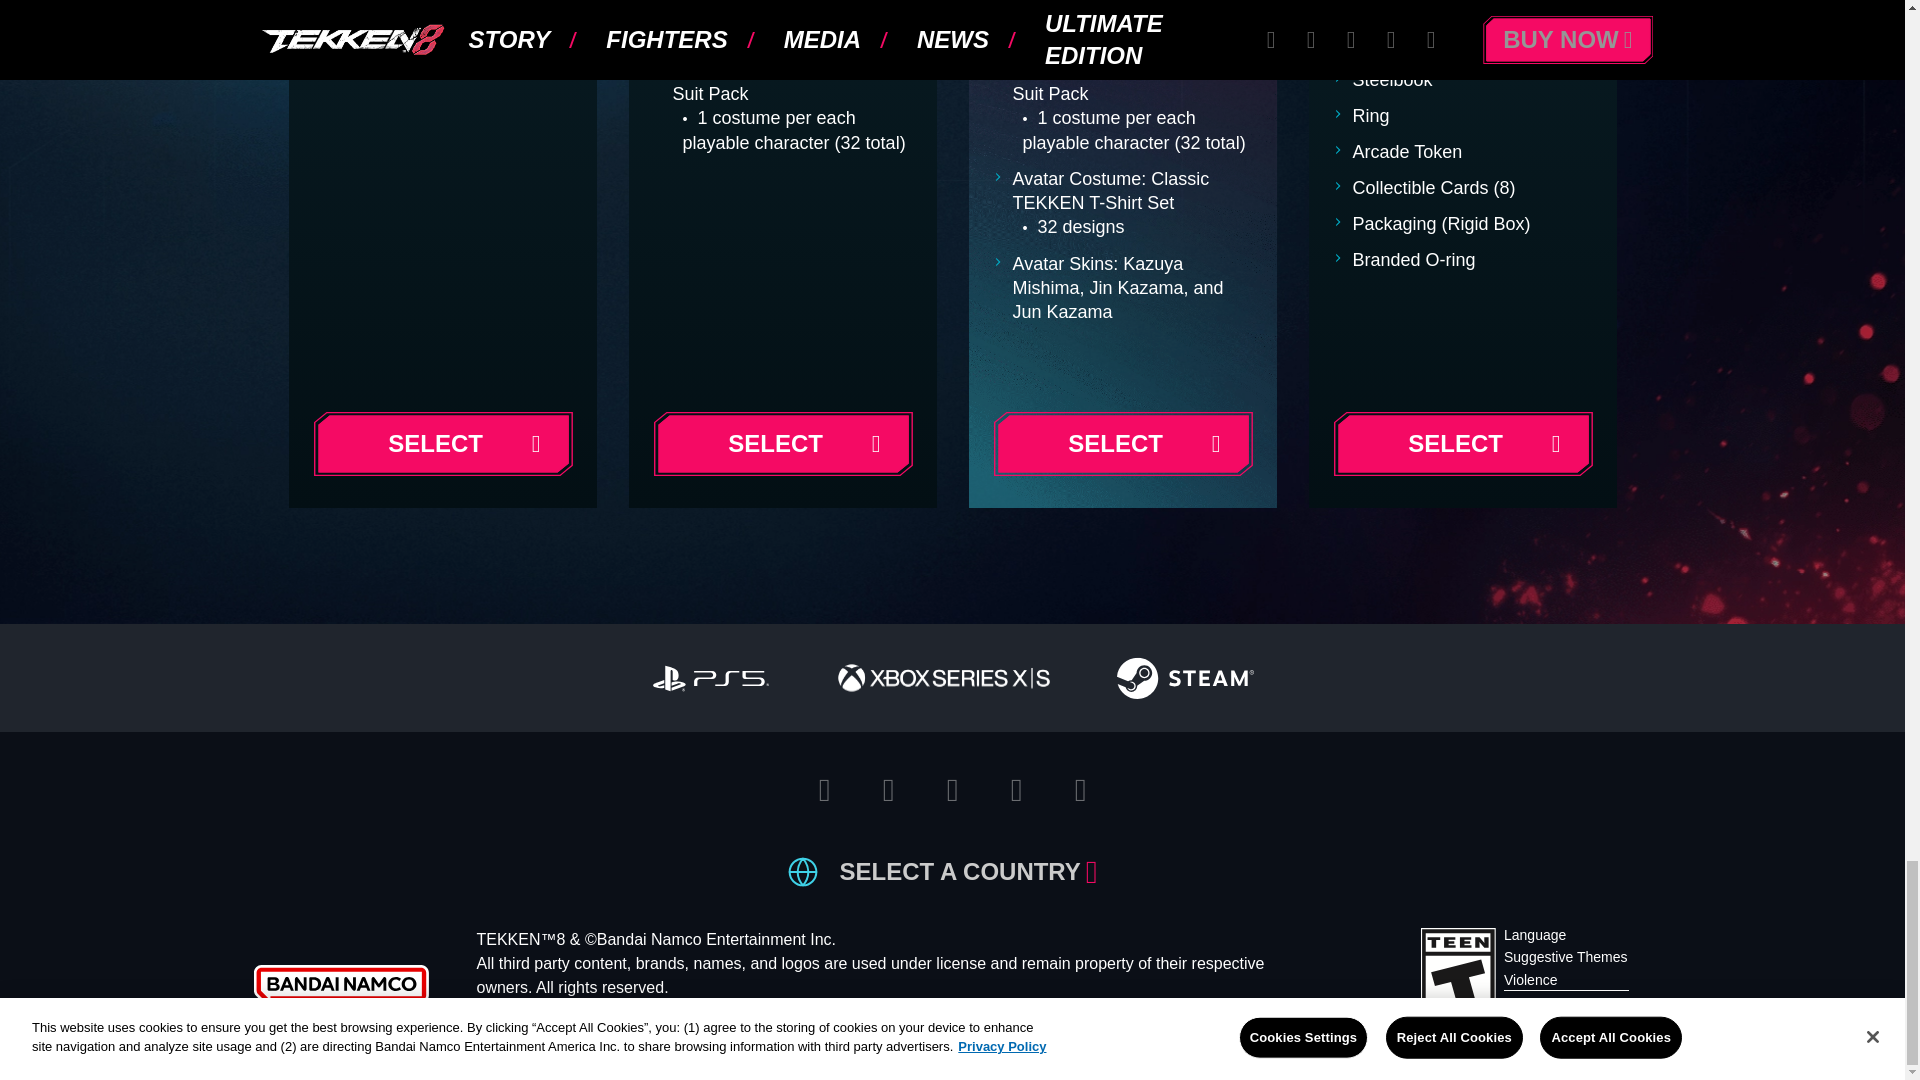  I want to click on SELECT, so click(442, 444).